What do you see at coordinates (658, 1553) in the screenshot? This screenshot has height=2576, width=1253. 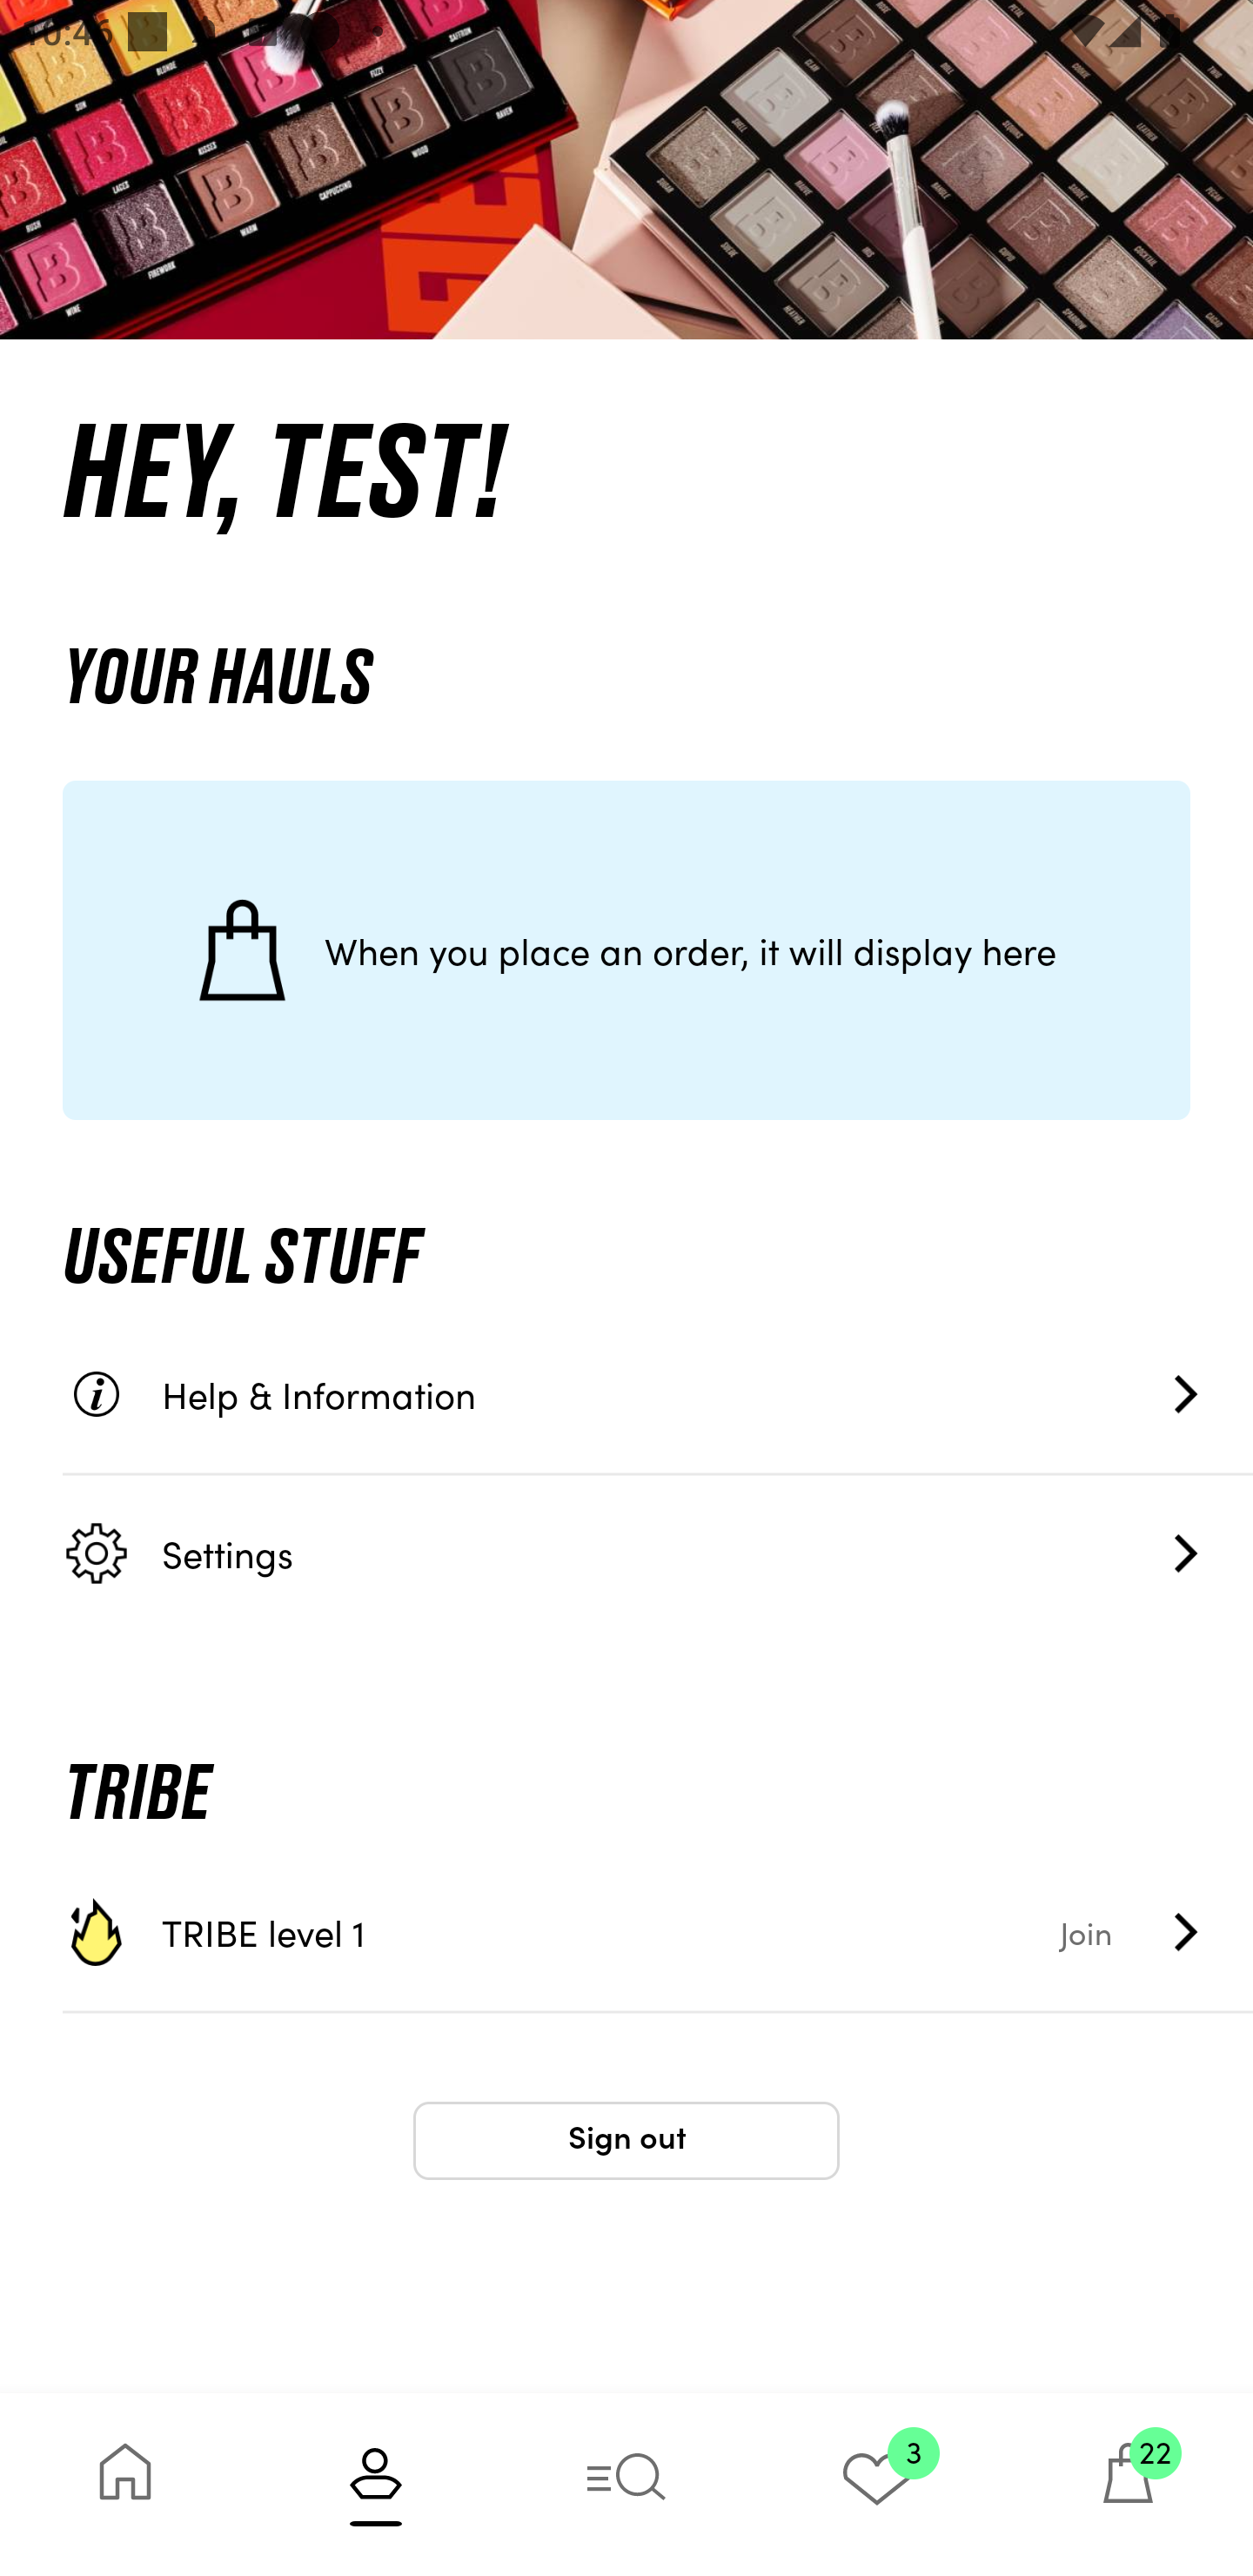 I see `Settings` at bounding box center [658, 1553].